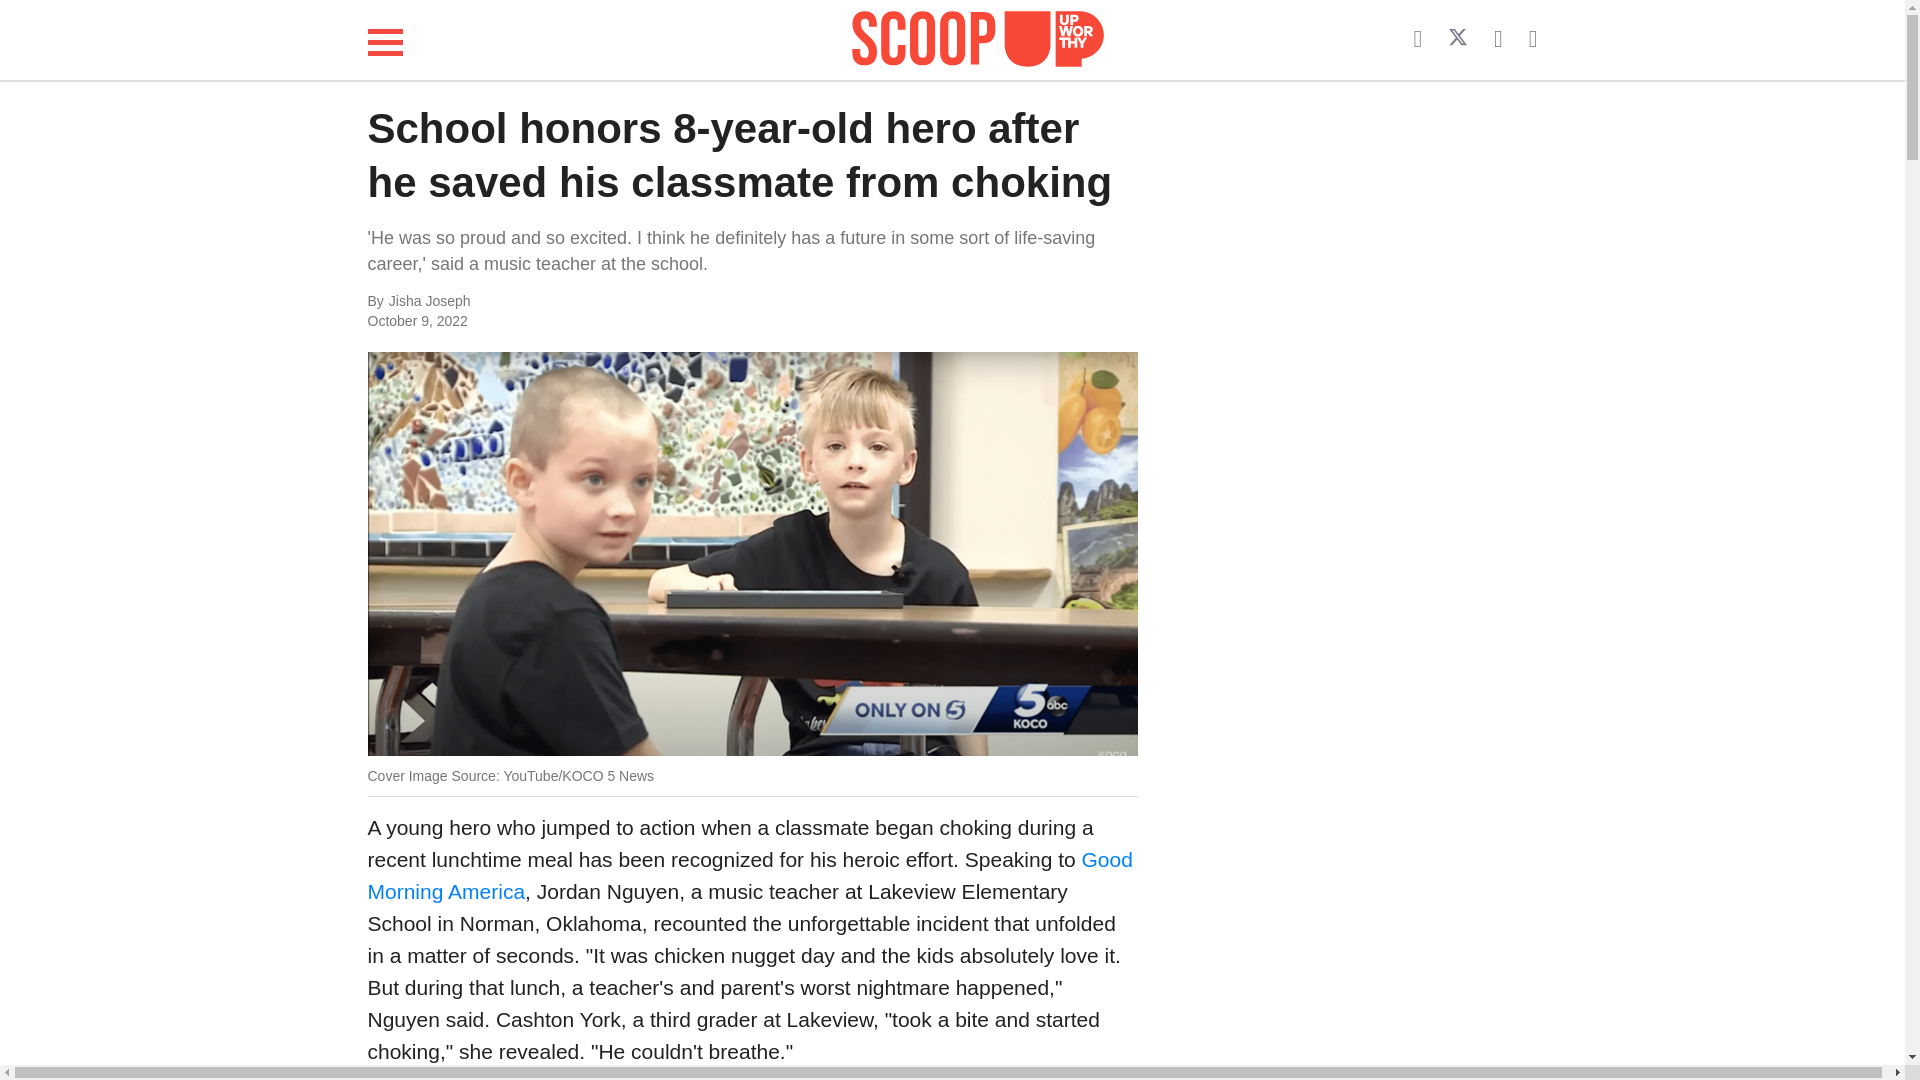  I want to click on Jisha Joseph, so click(588, 302).